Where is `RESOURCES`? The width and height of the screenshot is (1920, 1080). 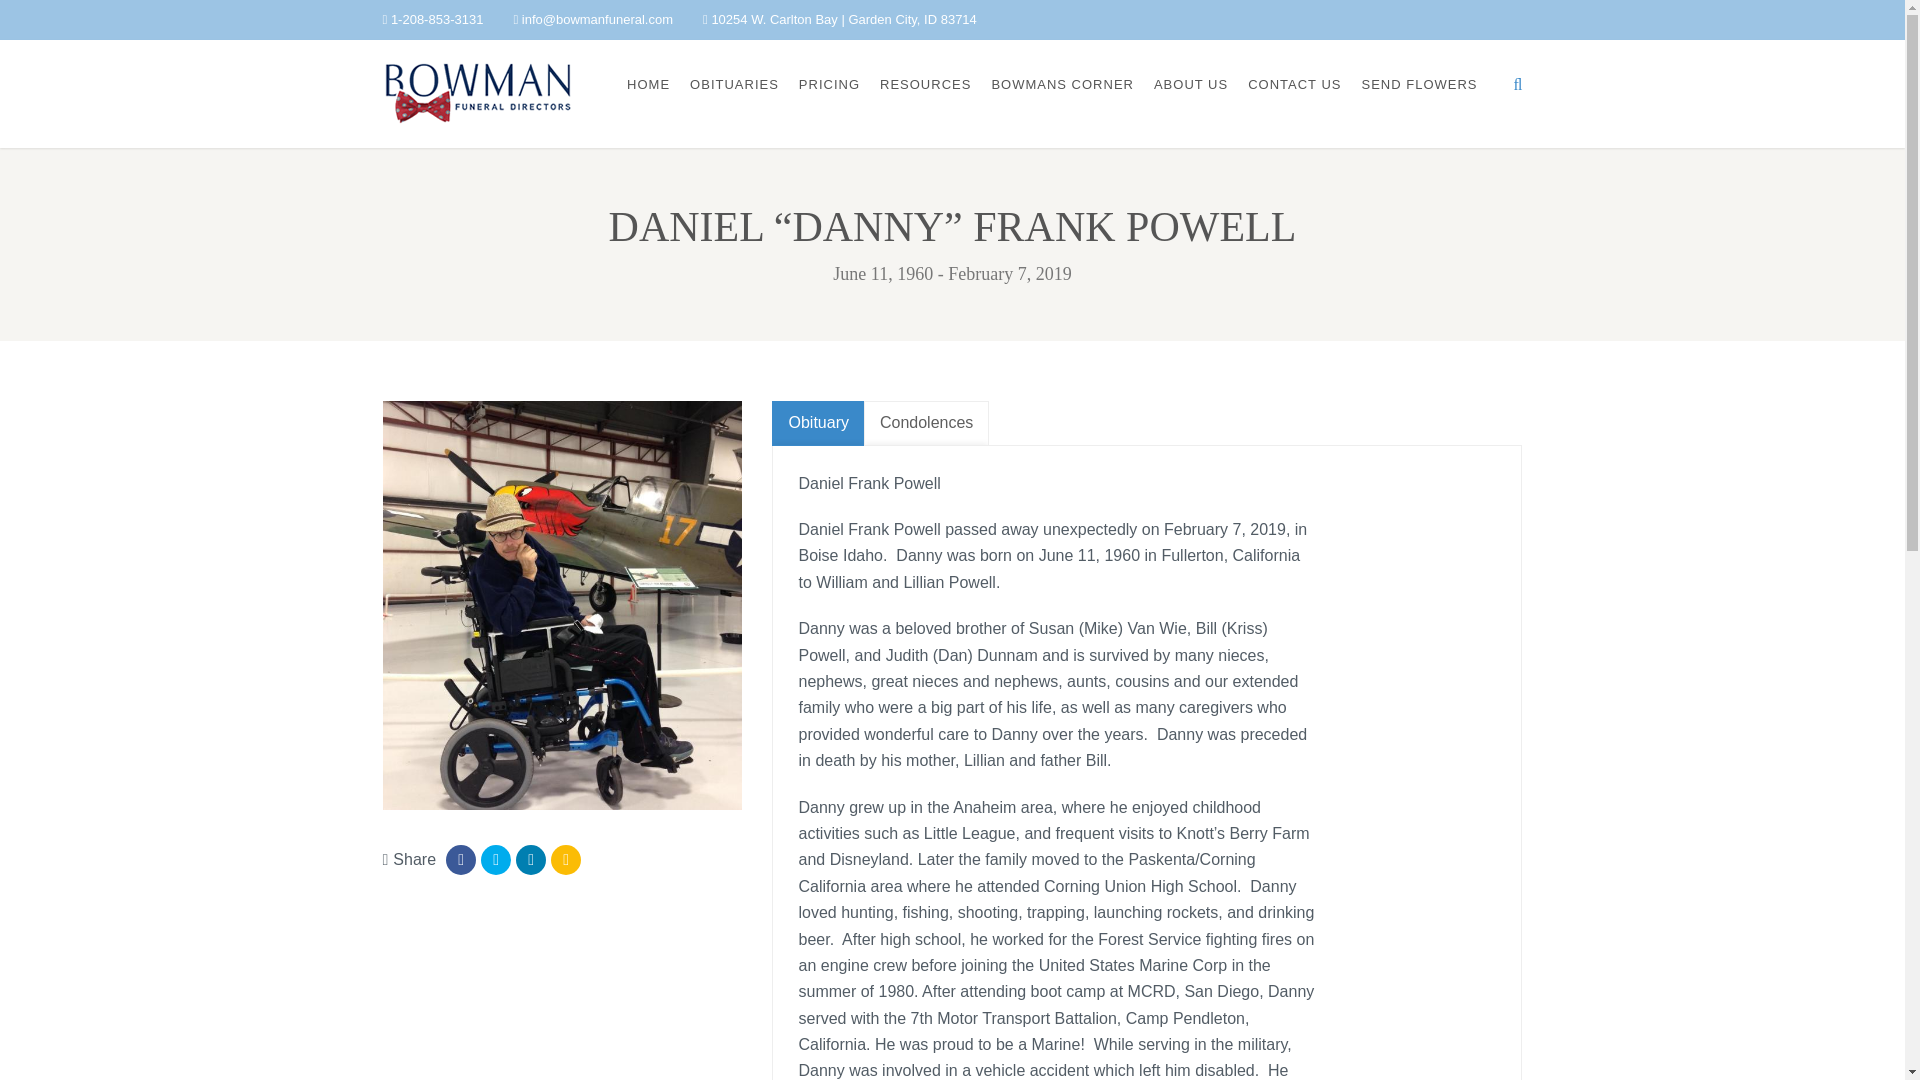 RESOURCES is located at coordinates (925, 84).